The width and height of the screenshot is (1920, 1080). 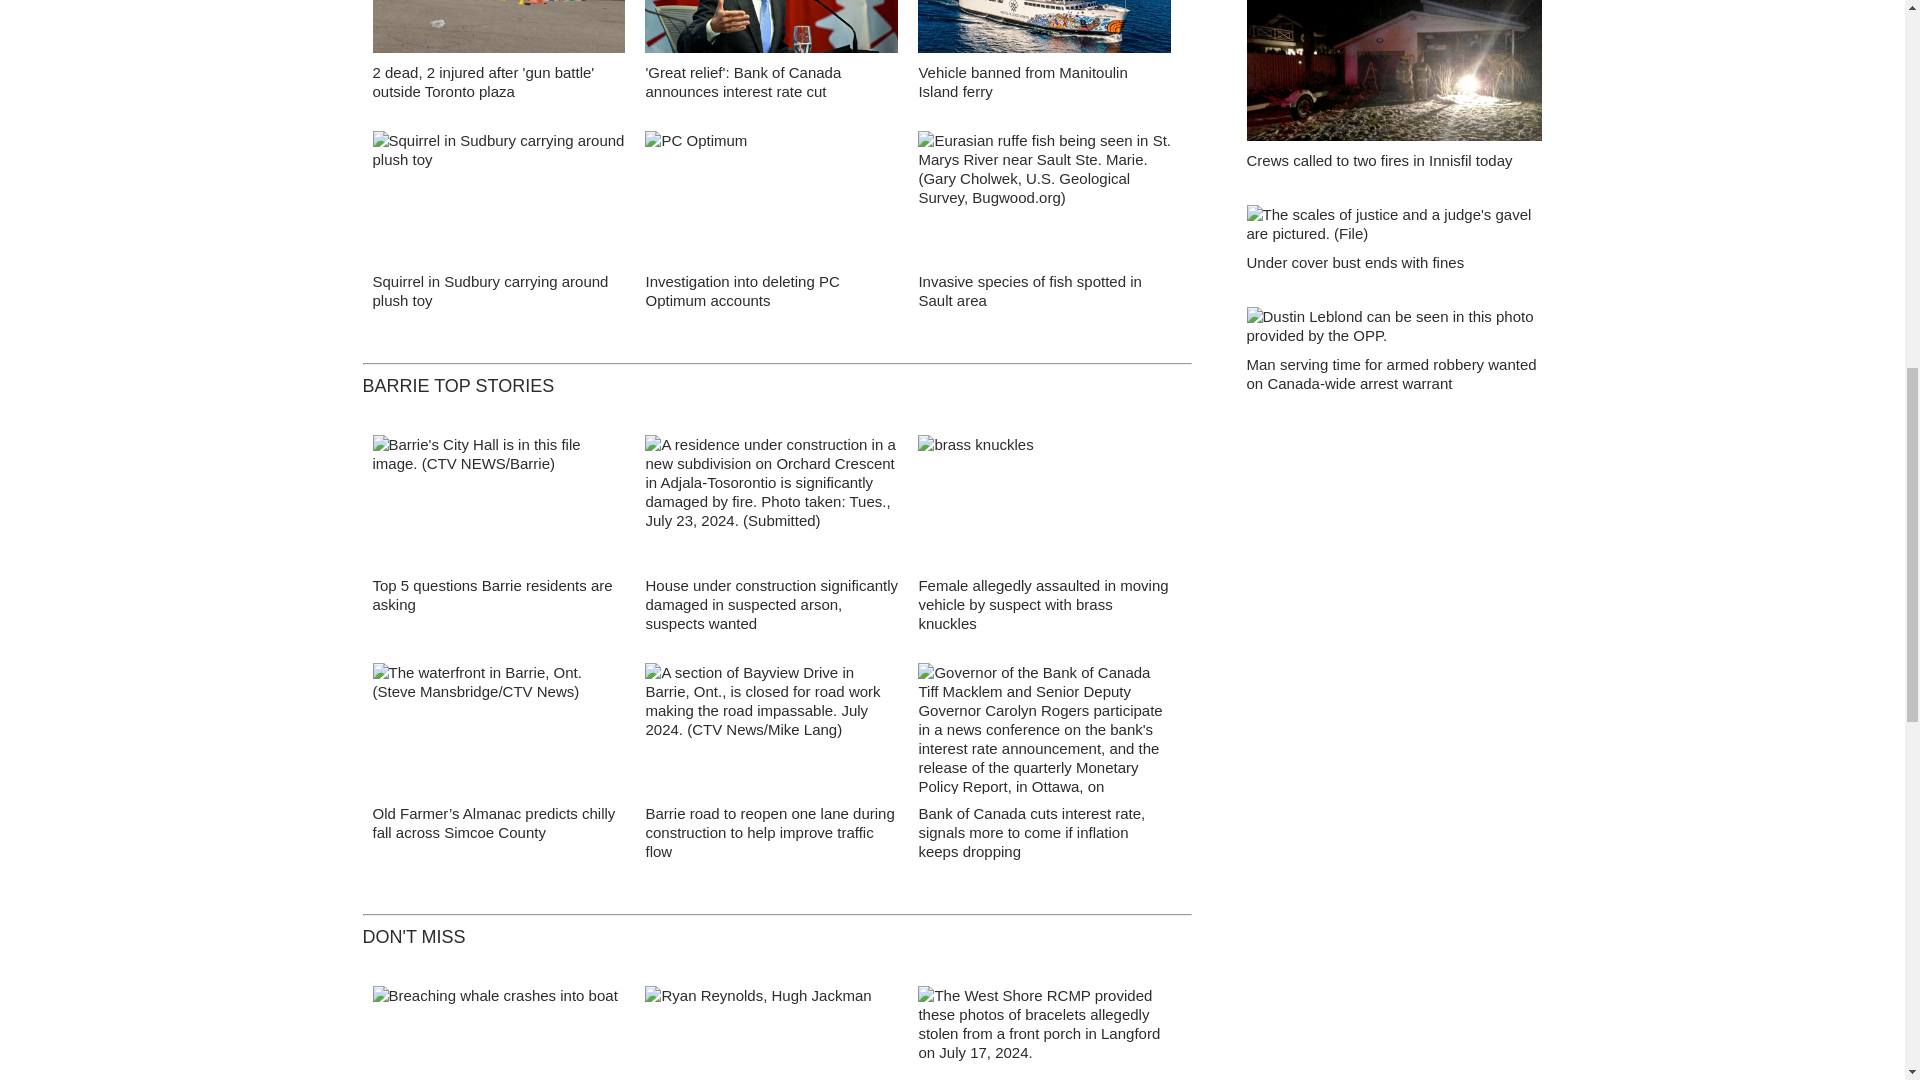 What do you see at coordinates (1028, 290) in the screenshot?
I see `Invasive species of fish spotted in Sault area` at bounding box center [1028, 290].